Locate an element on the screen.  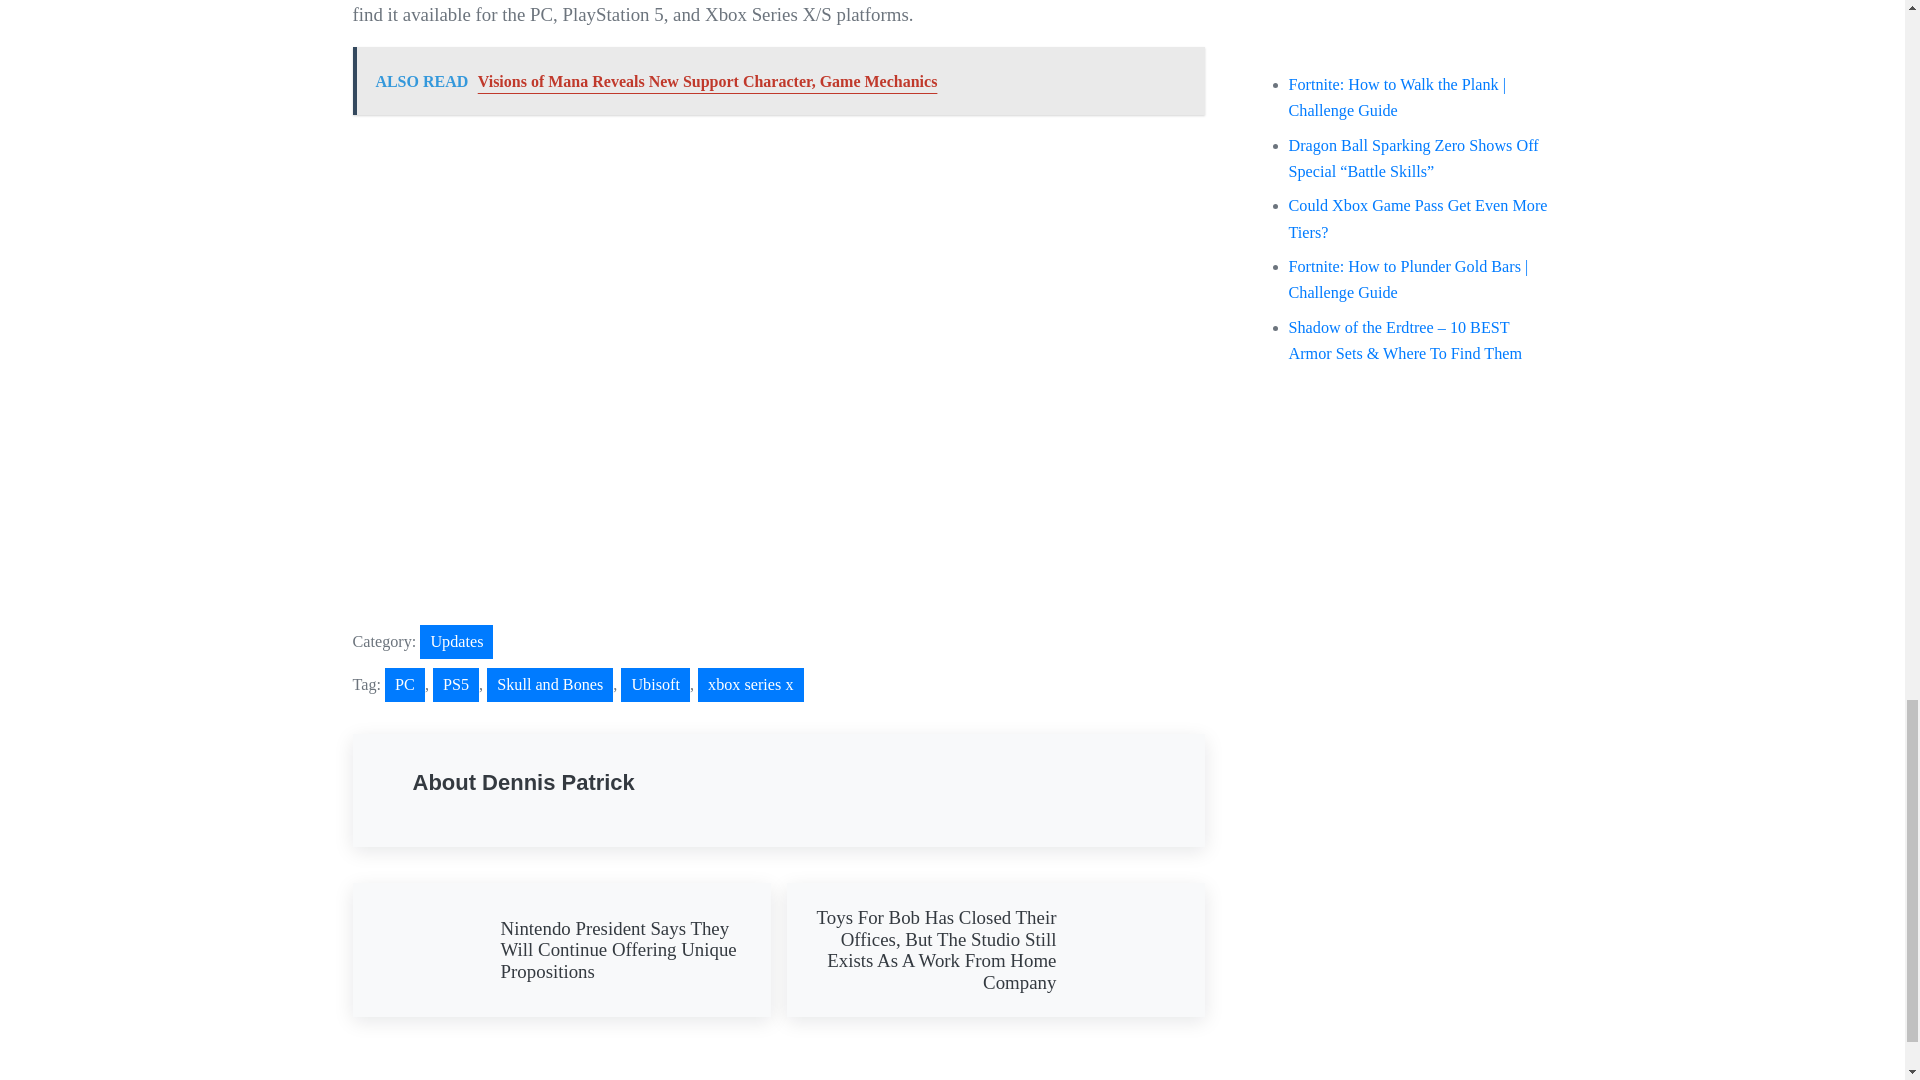
Ubisoft is located at coordinates (654, 685).